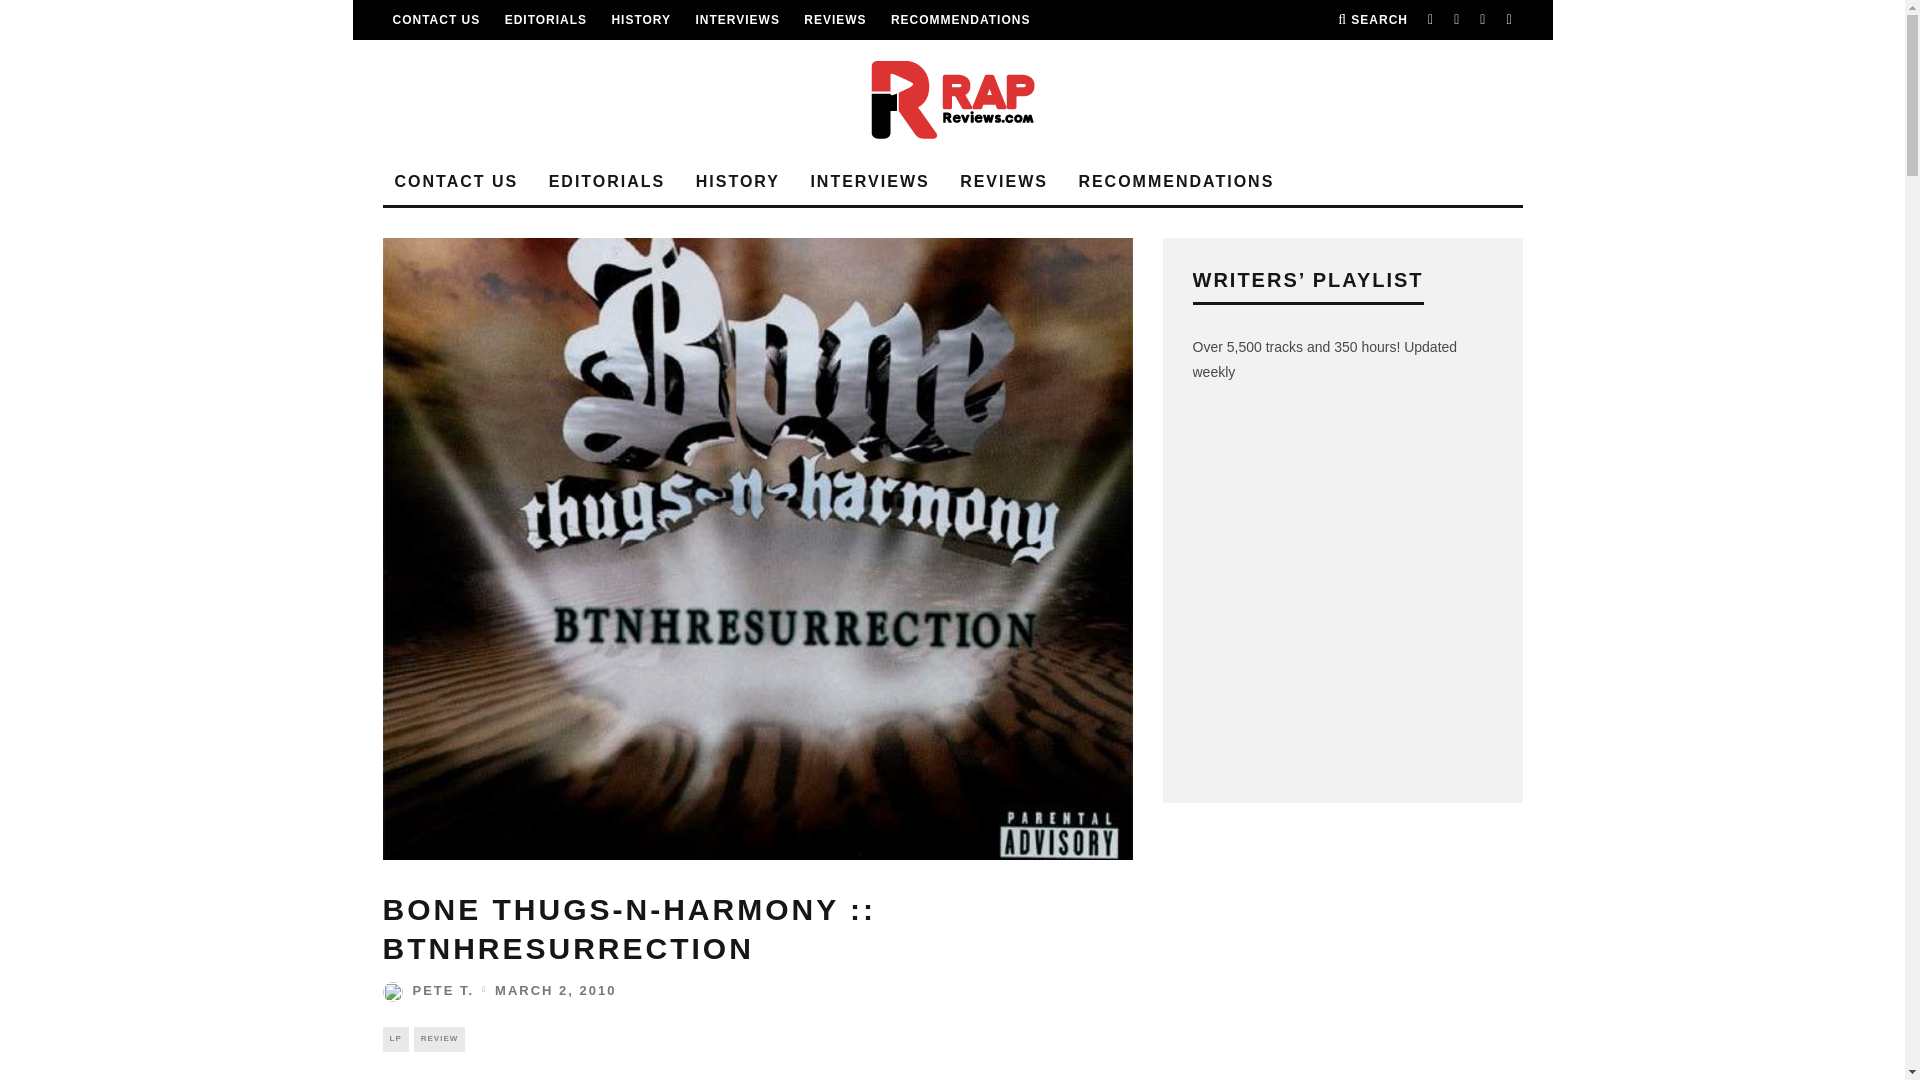  I want to click on CONTACT US, so click(436, 20).